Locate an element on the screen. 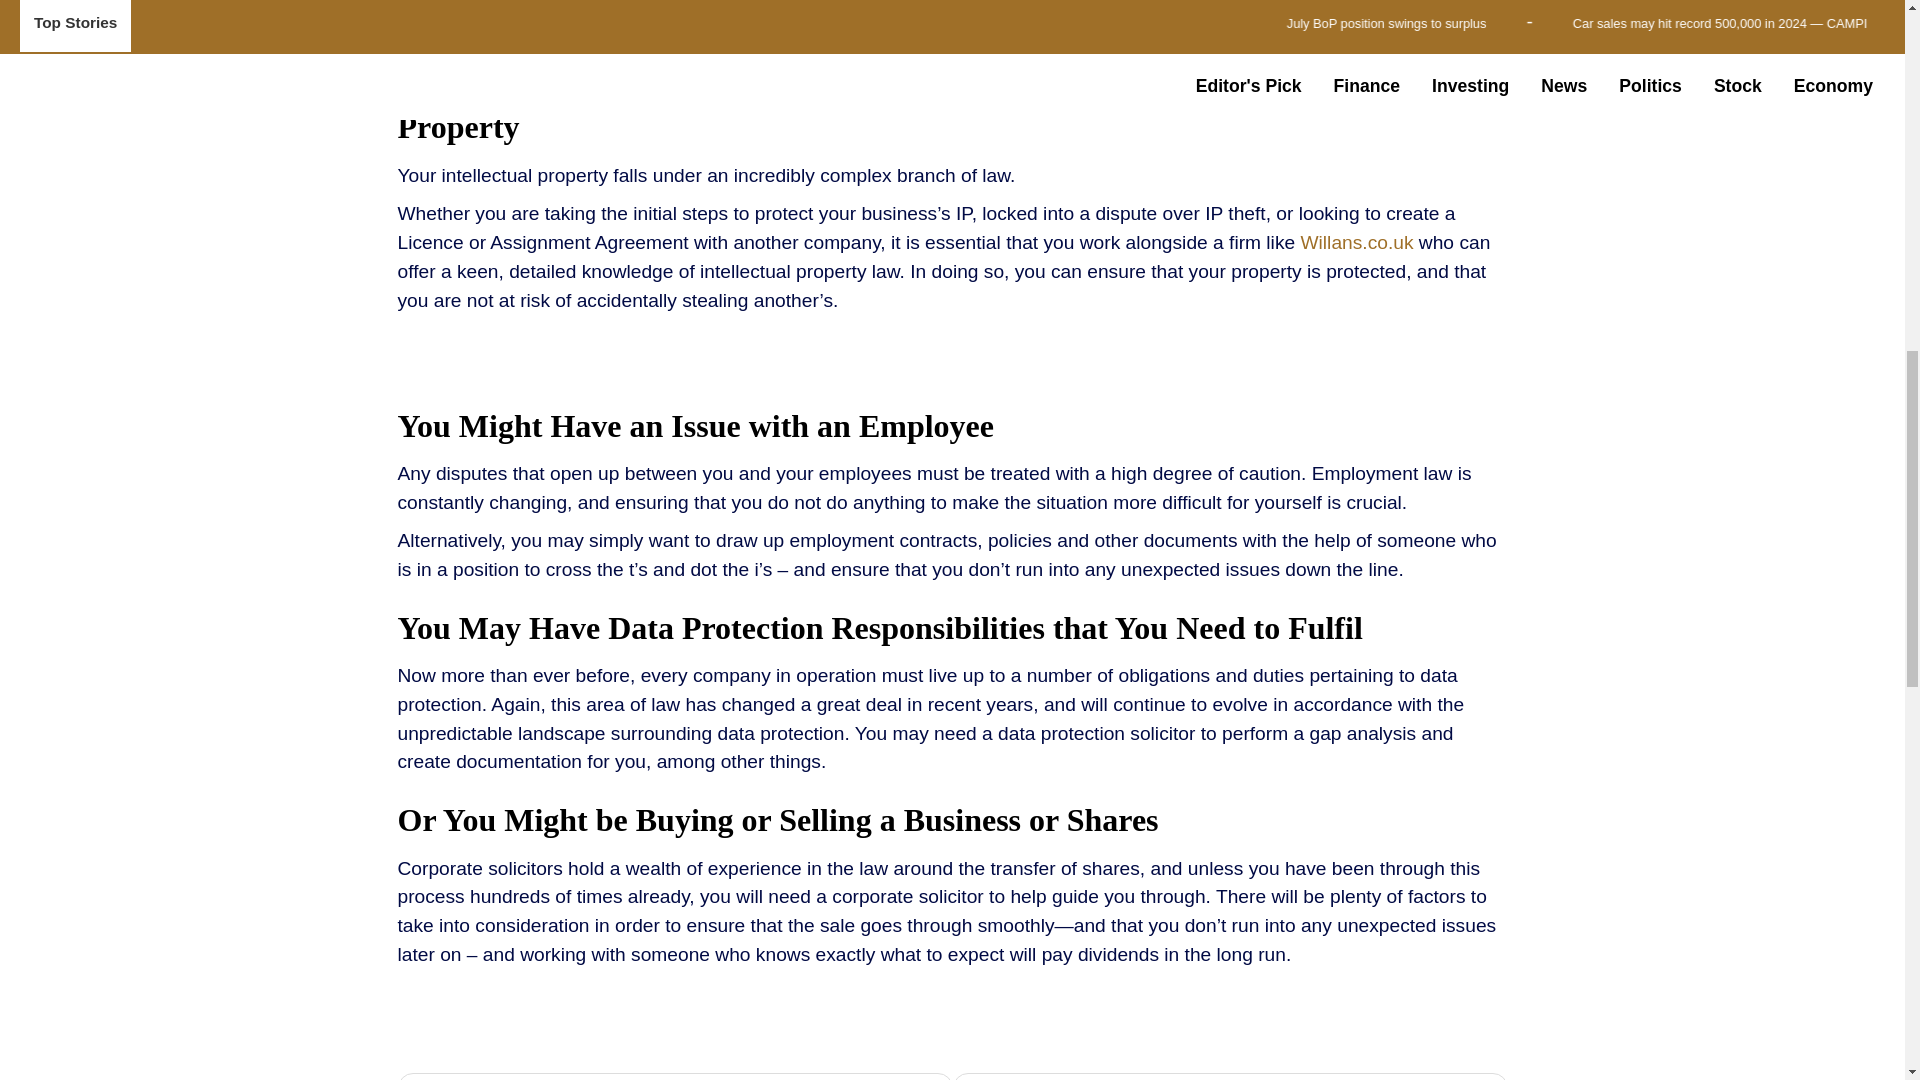 This screenshot has width=1920, height=1080. Professional Indemnity Insurance 101: All you need to know is located at coordinates (1230, 1076).